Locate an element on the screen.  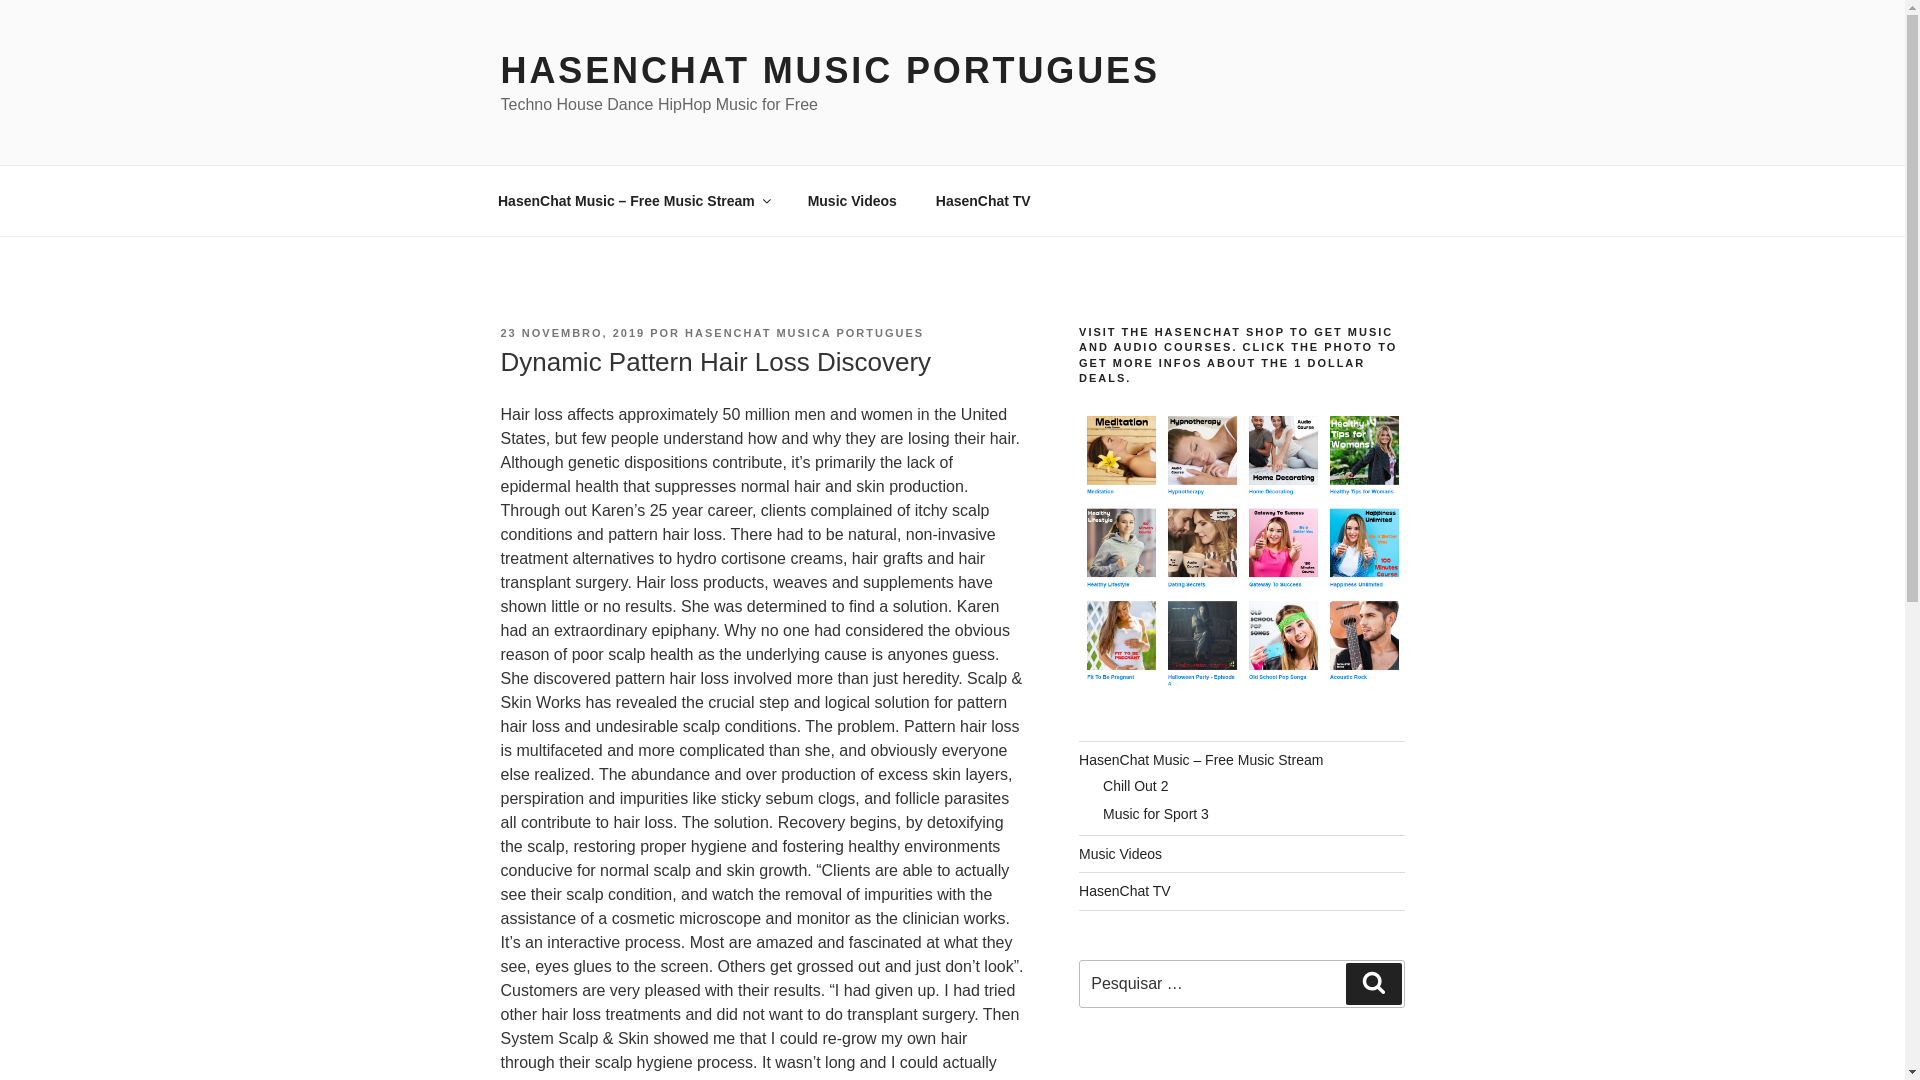
HasenChat TV is located at coordinates (1125, 890).